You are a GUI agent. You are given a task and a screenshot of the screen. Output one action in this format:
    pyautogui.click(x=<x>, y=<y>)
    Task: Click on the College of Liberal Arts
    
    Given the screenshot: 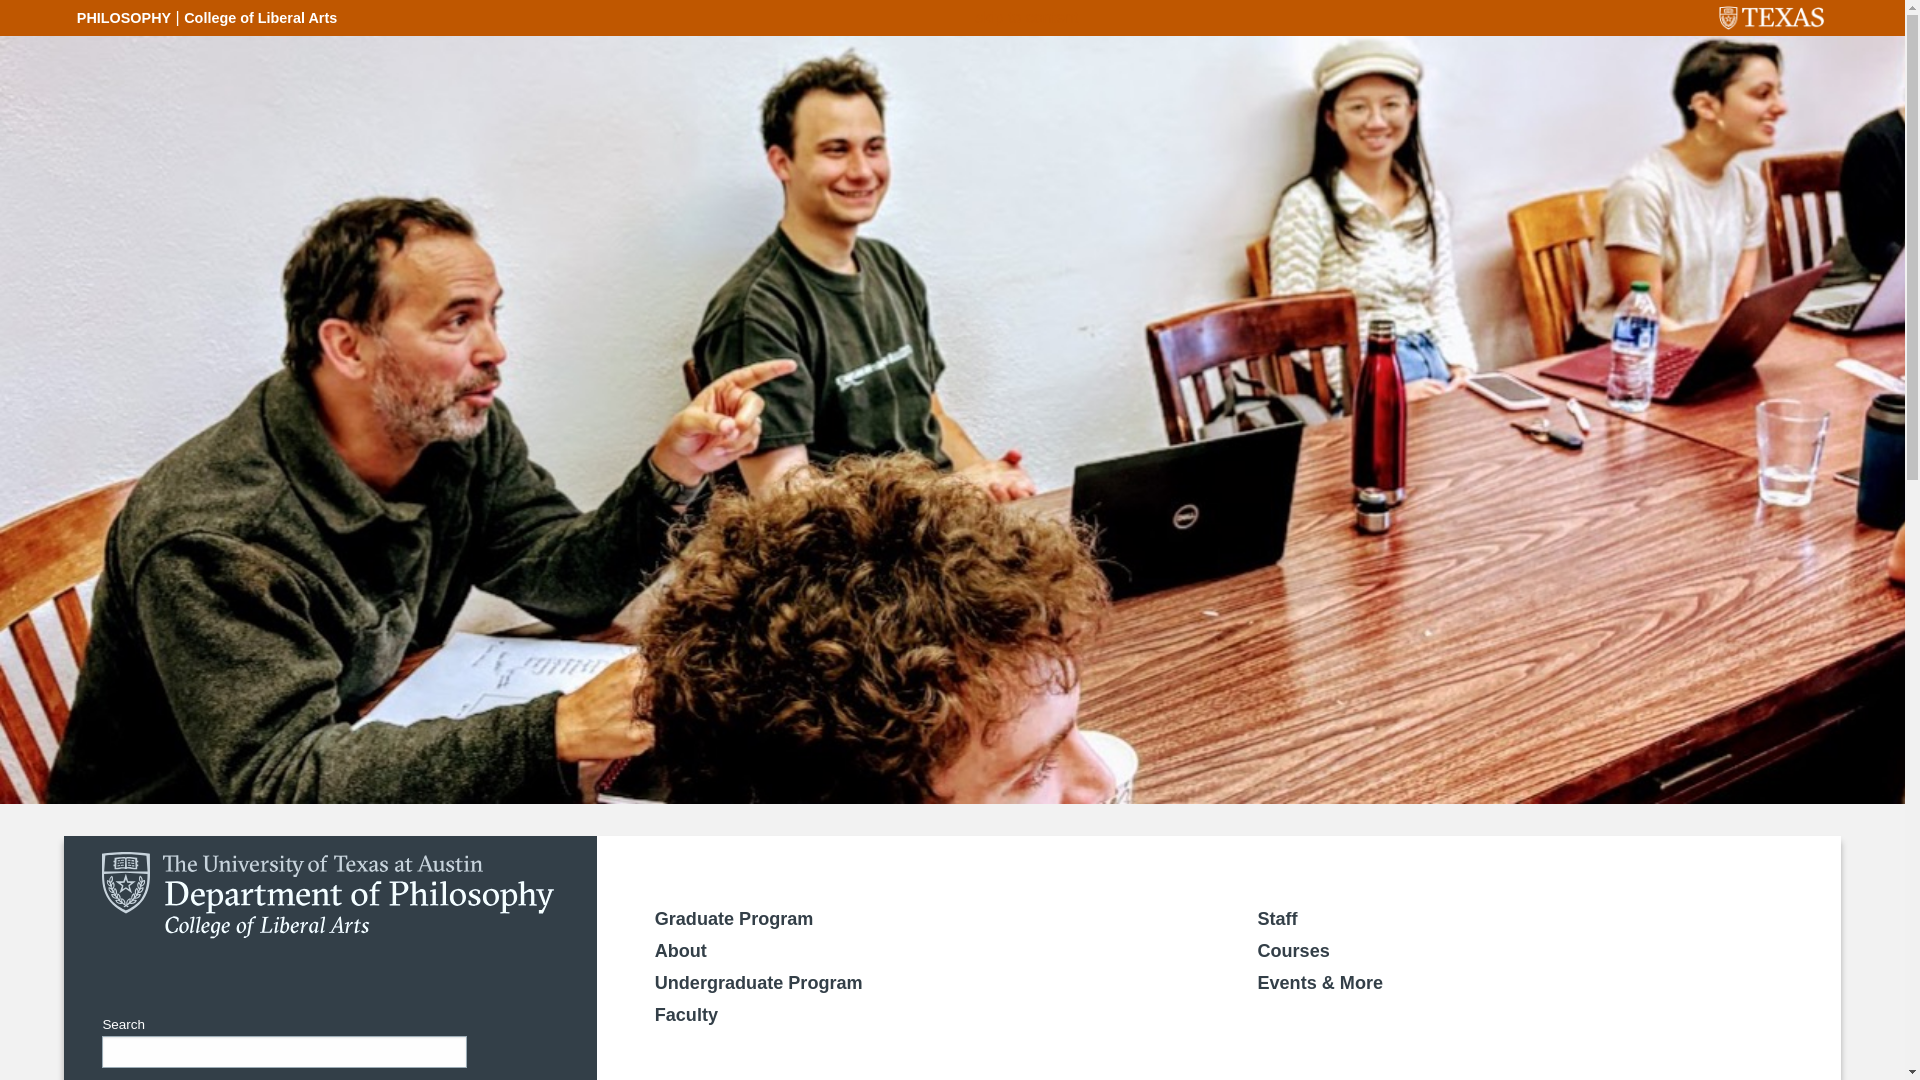 What is the action you would take?
    pyautogui.click(x=260, y=17)
    